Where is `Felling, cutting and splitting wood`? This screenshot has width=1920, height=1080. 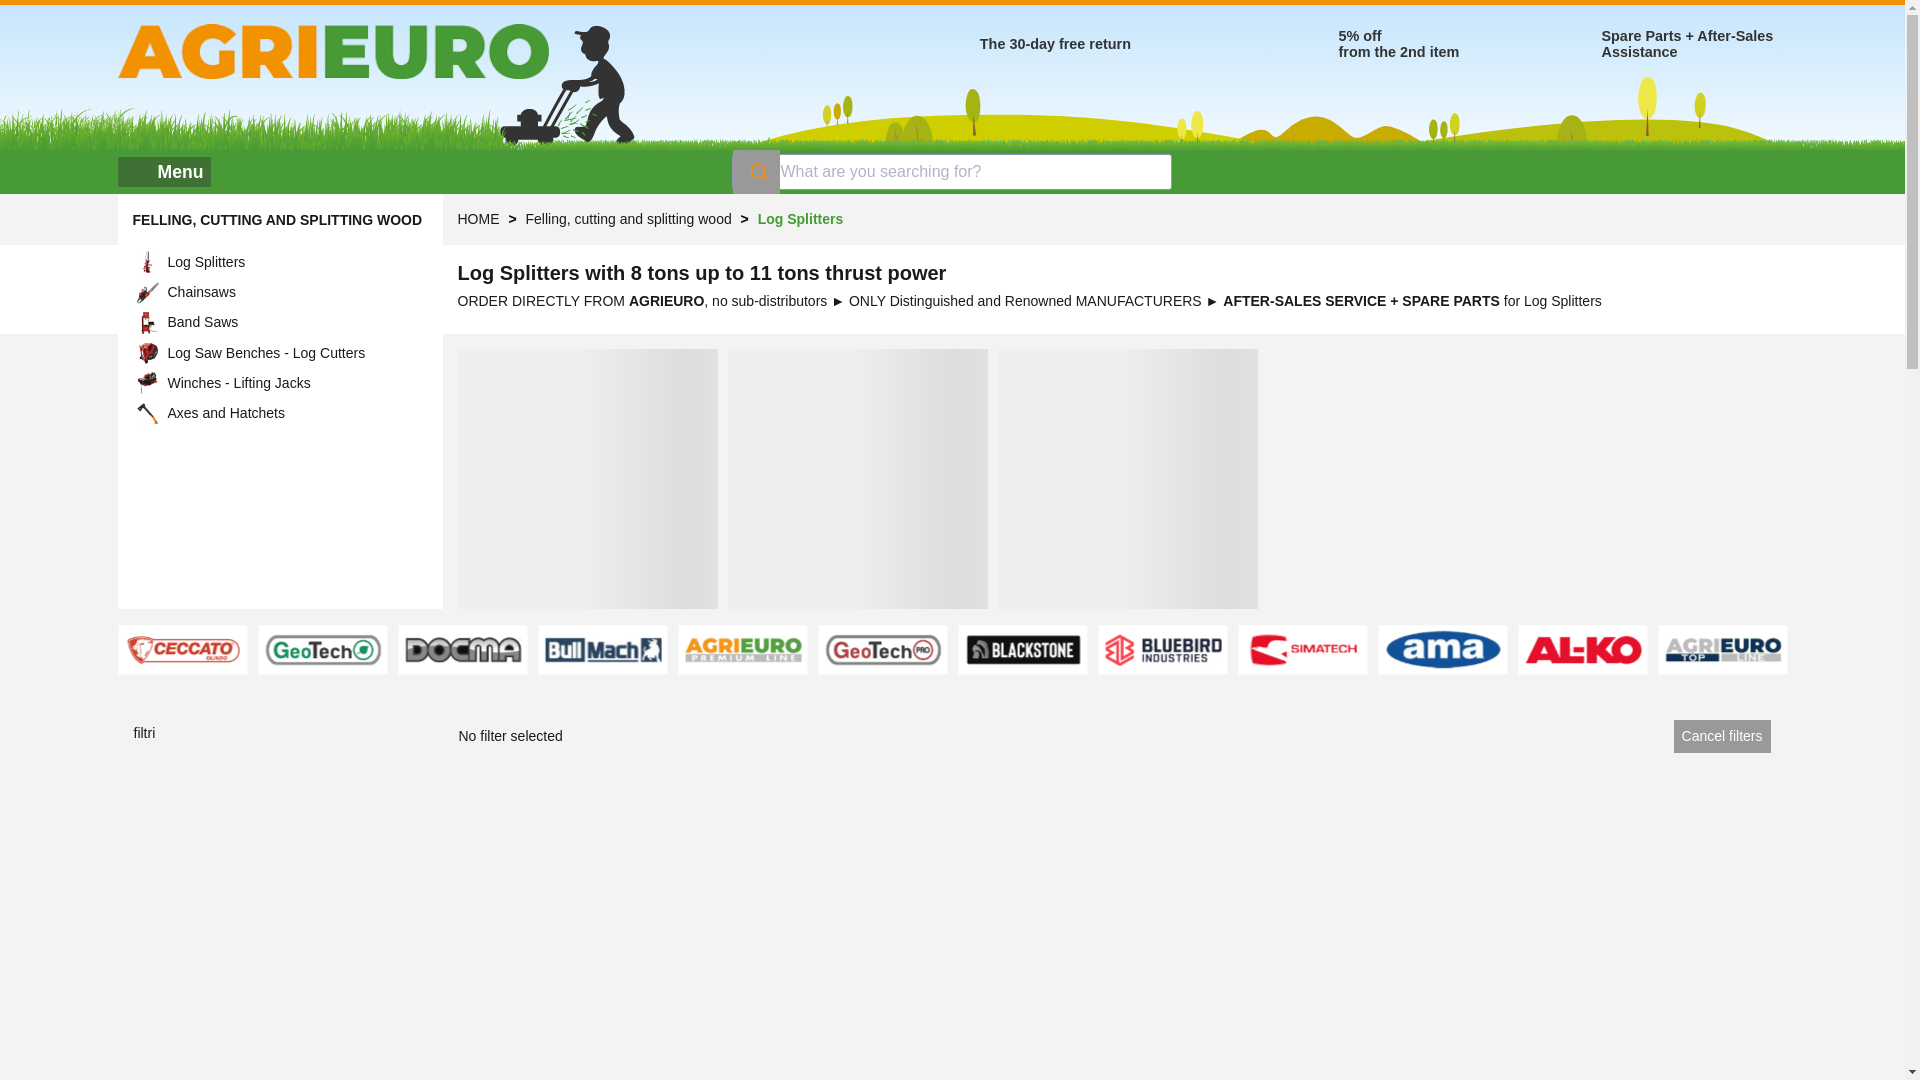
Felling, cutting and splitting wood is located at coordinates (277, 219).